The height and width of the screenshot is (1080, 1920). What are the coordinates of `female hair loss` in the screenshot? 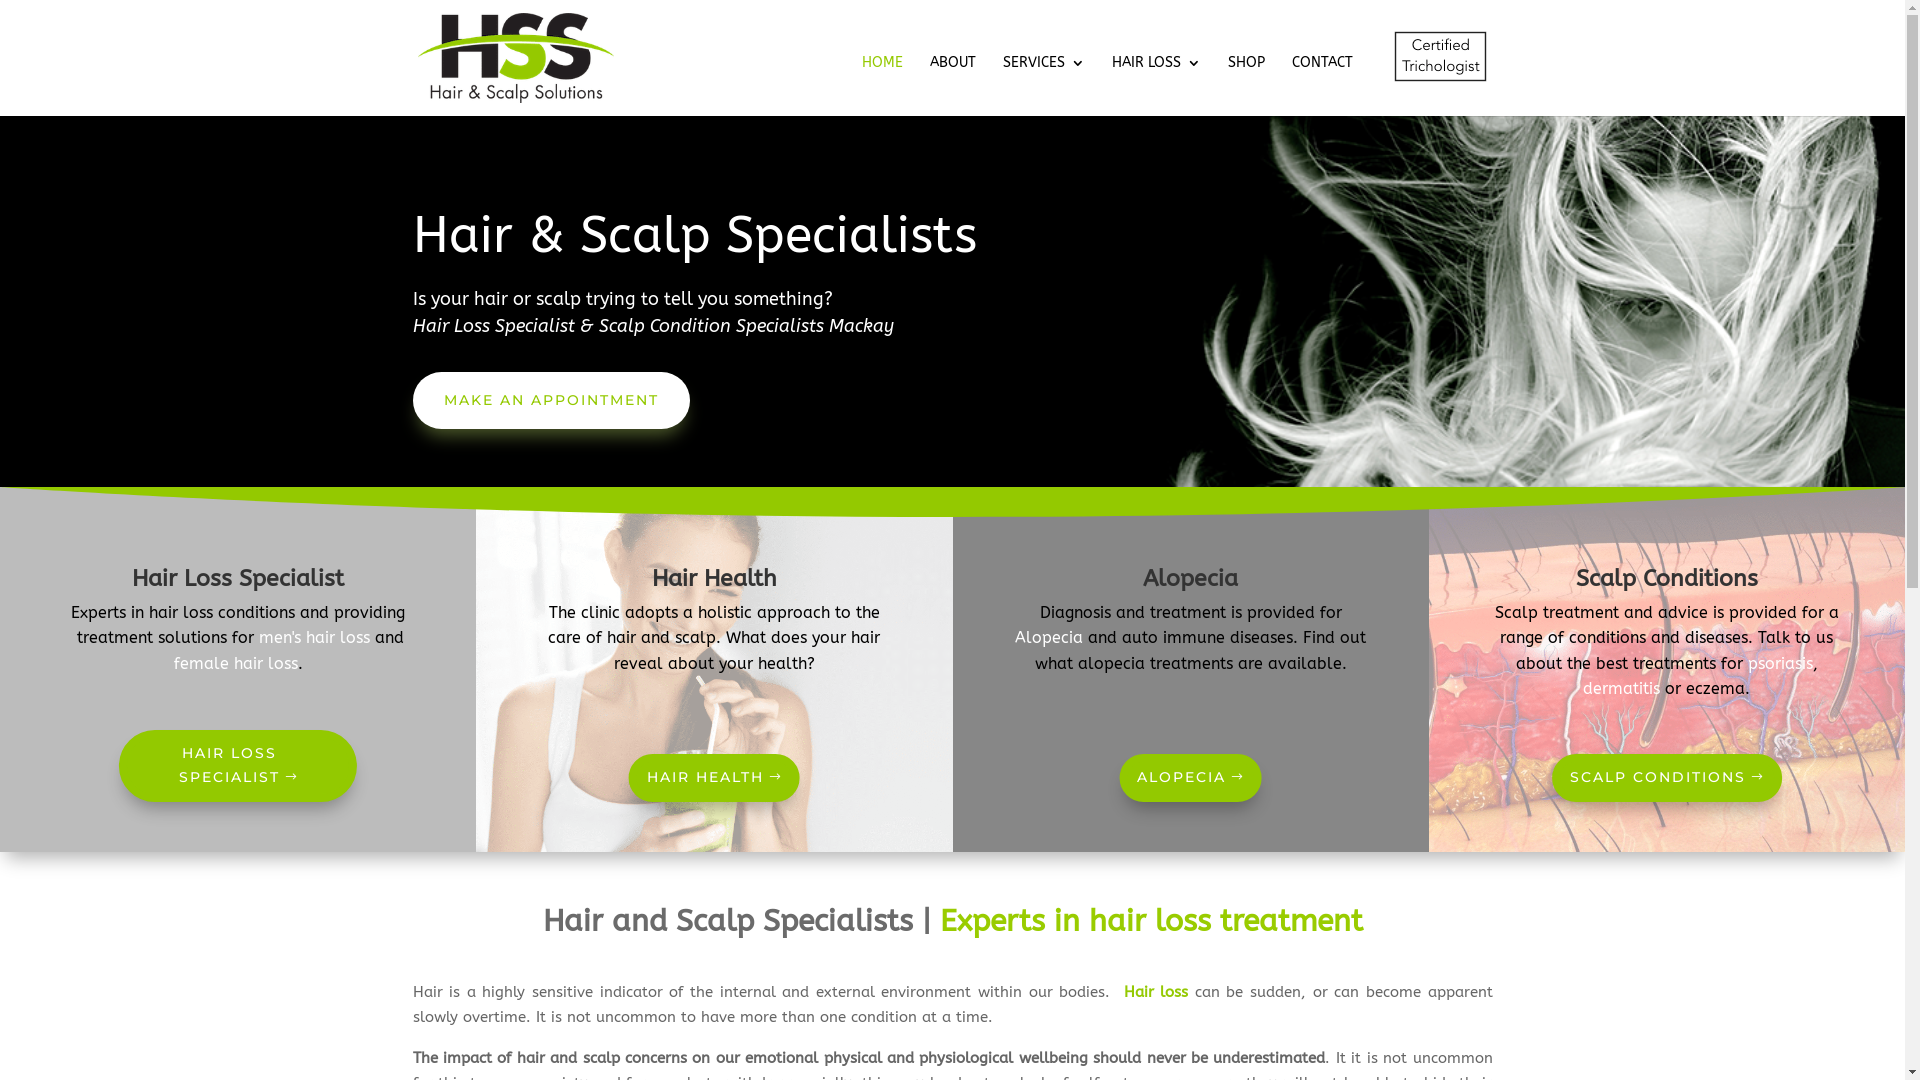 It's located at (236, 664).